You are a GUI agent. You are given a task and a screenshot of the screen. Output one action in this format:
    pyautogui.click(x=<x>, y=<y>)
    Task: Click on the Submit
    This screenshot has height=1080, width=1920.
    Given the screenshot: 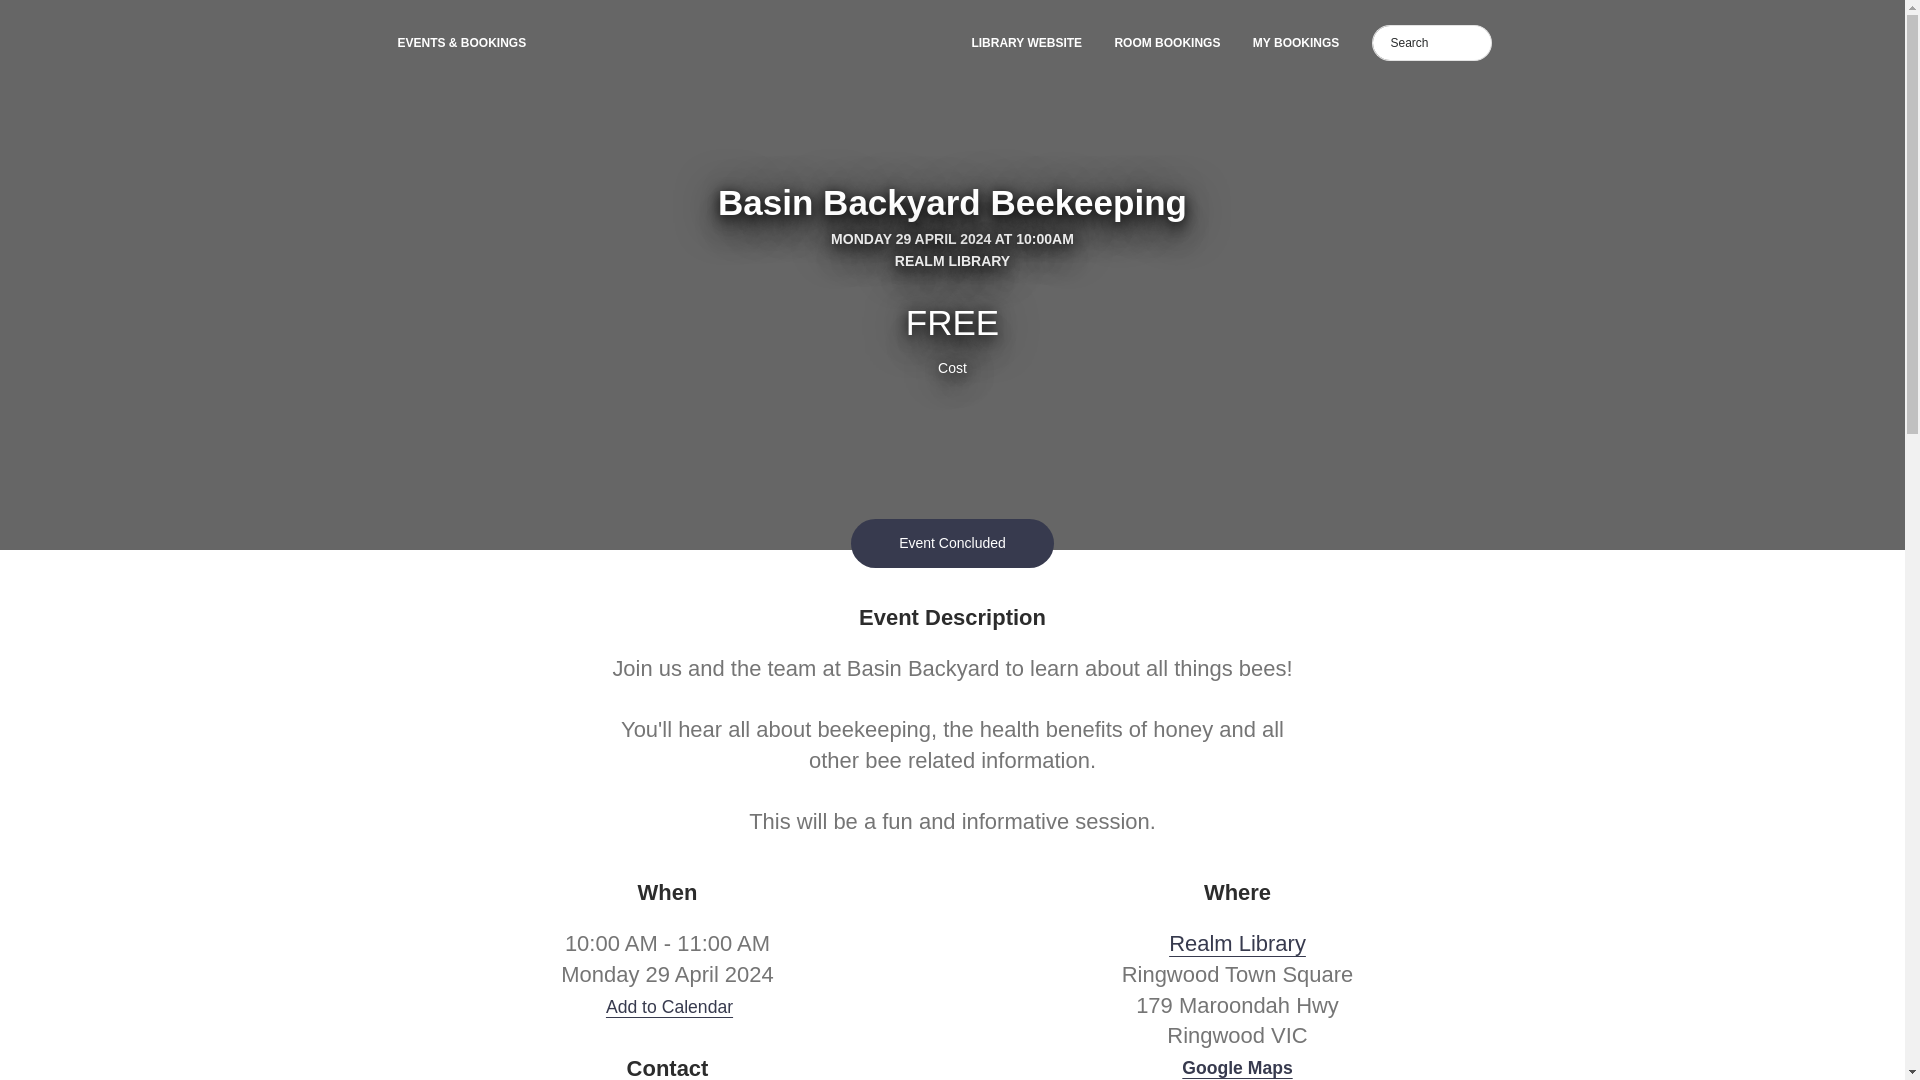 What is the action you would take?
    pyautogui.click(x=30, y=14)
    